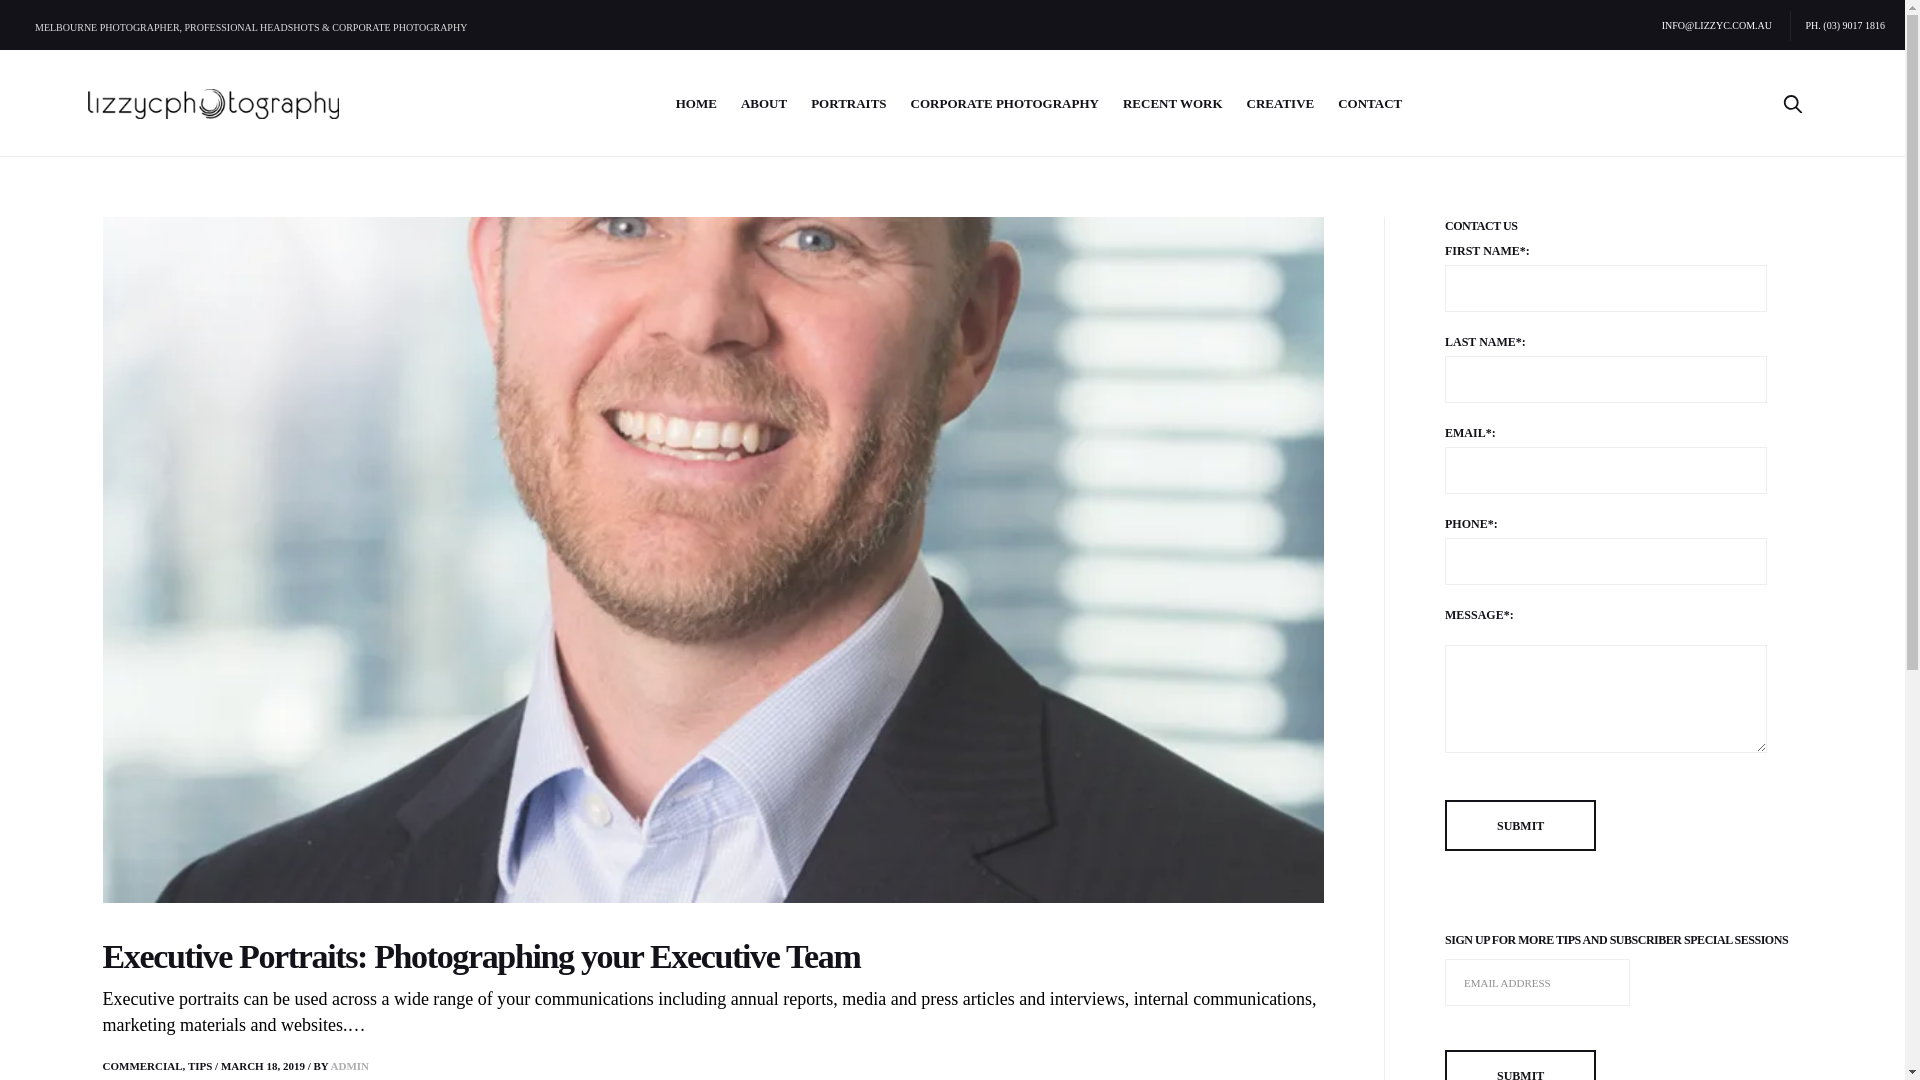 The image size is (1920, 1080). I want to click on Submit, so click(1520, 826).